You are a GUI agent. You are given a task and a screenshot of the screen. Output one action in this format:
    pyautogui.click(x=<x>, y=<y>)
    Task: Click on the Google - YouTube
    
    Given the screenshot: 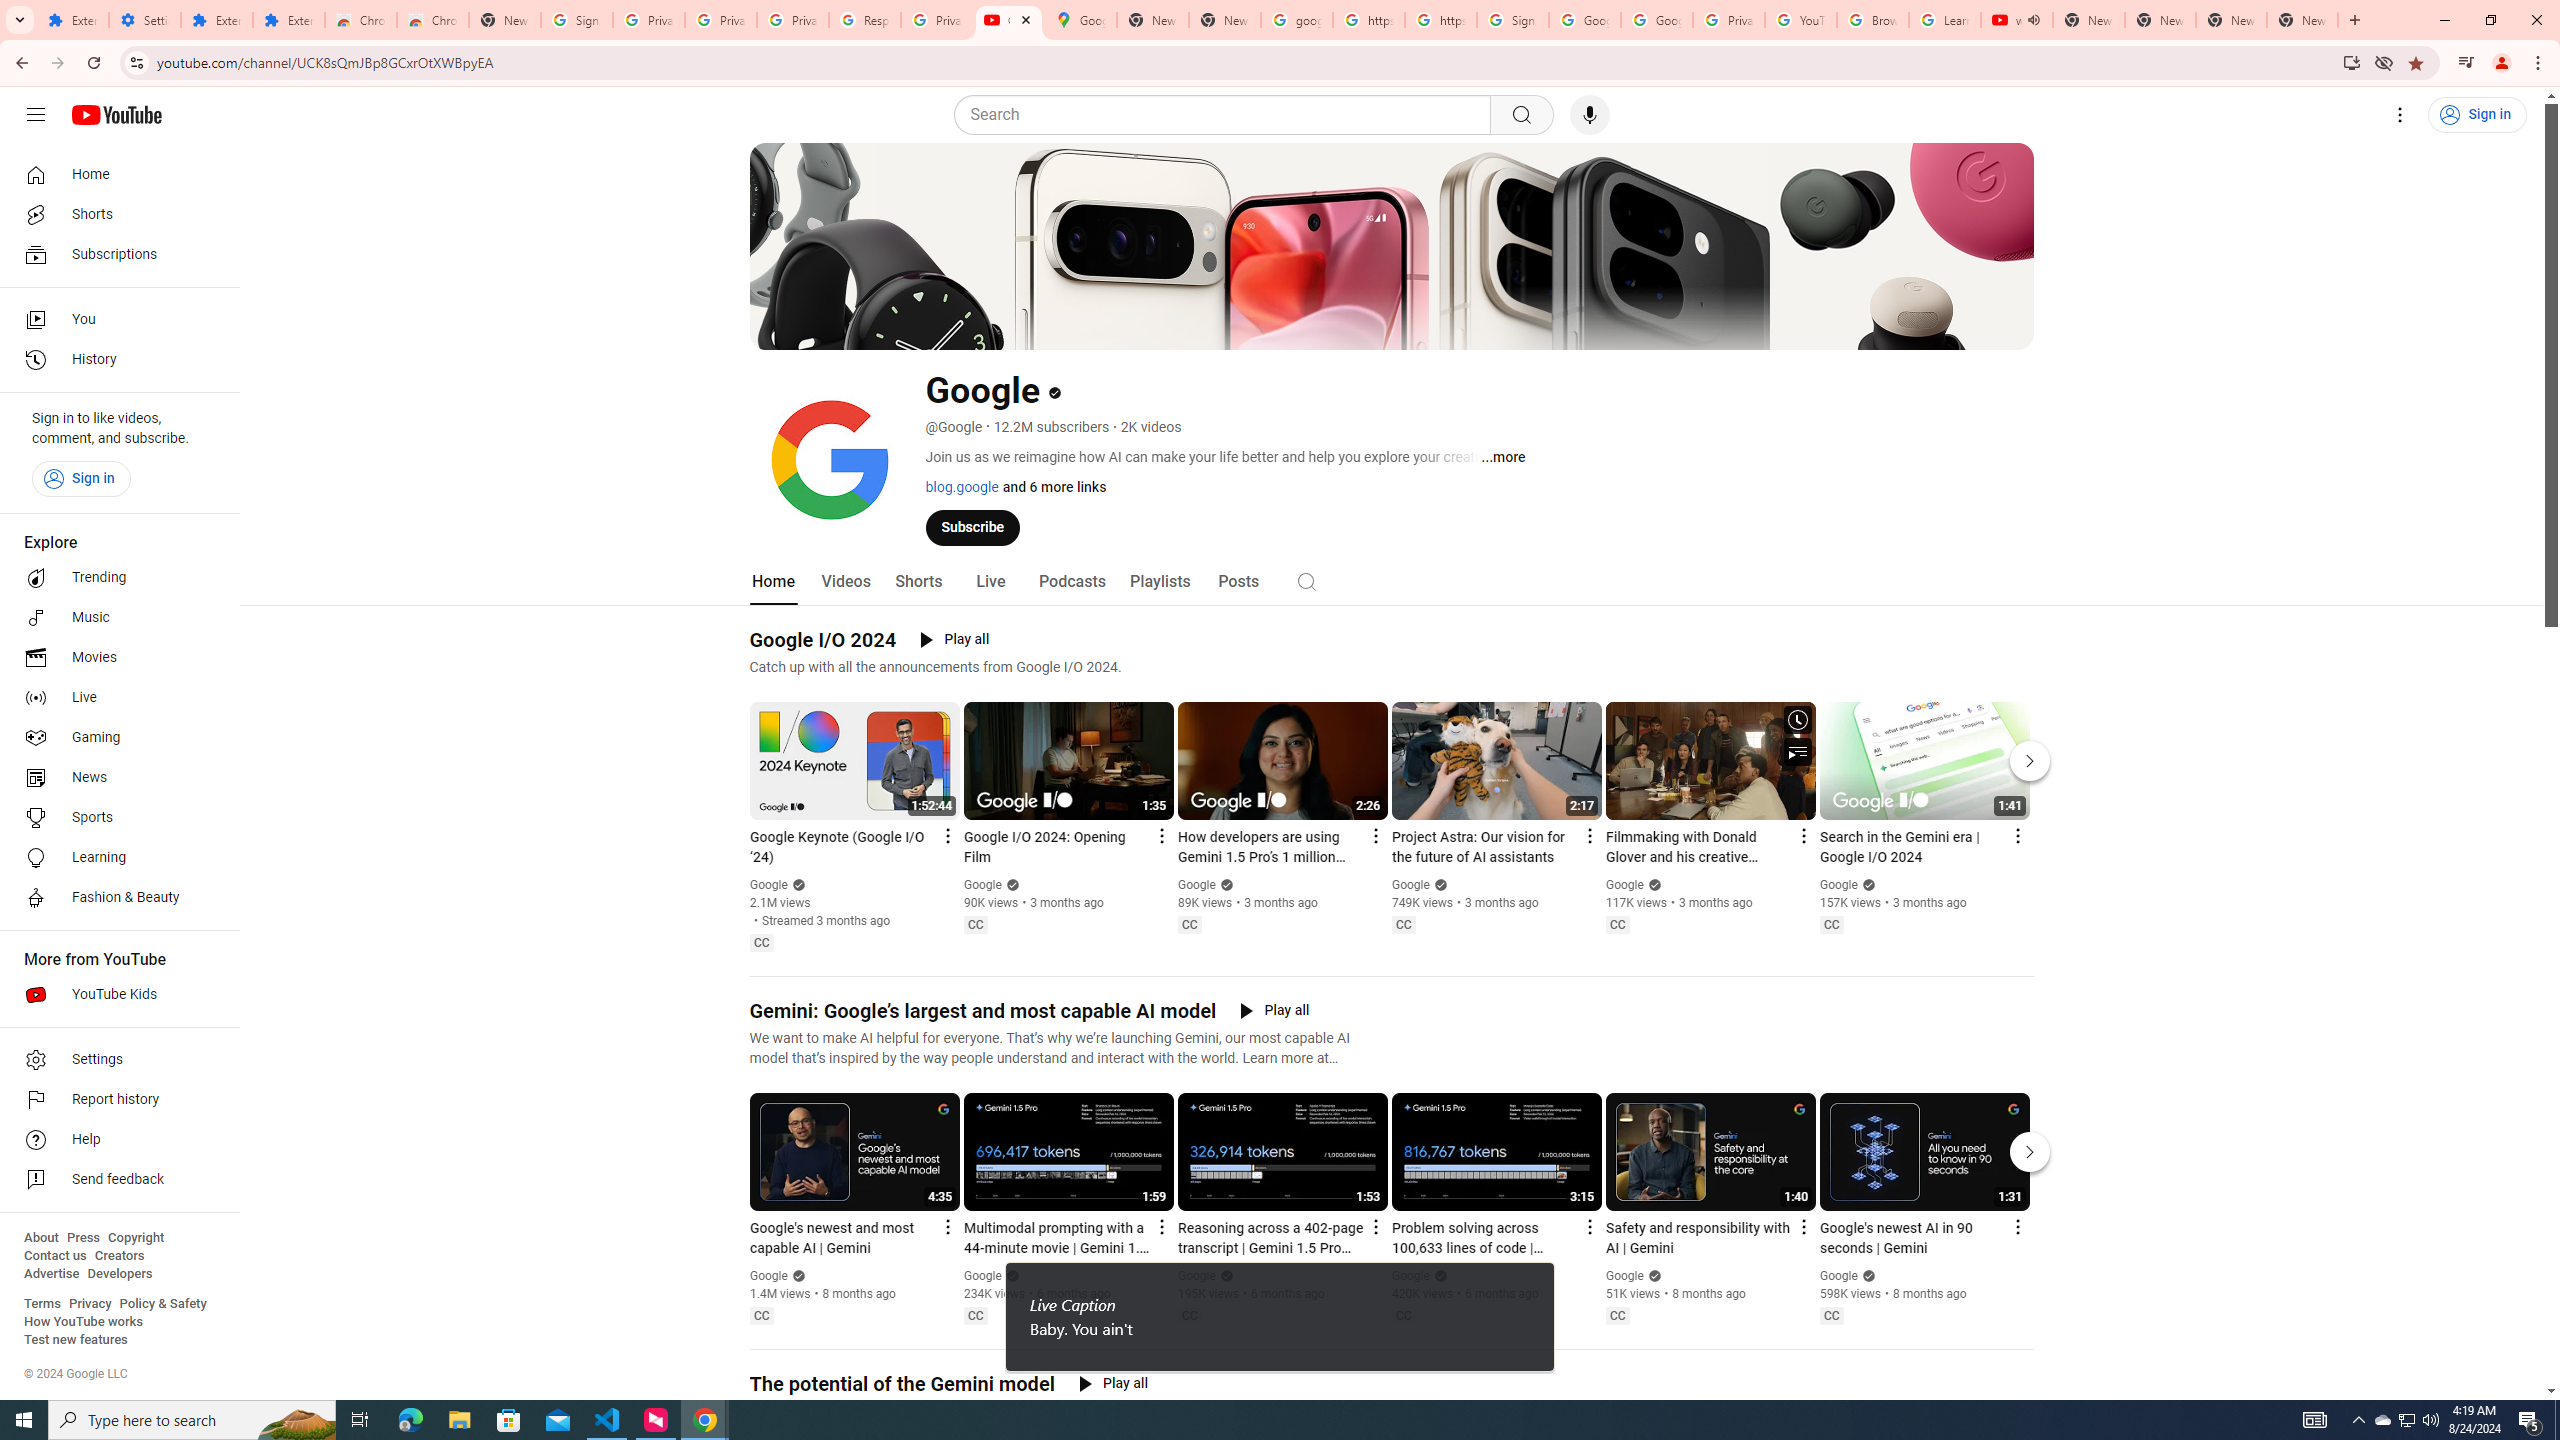 What is the action you would take?
    pyautogui.click(x=1010, y=20)
    